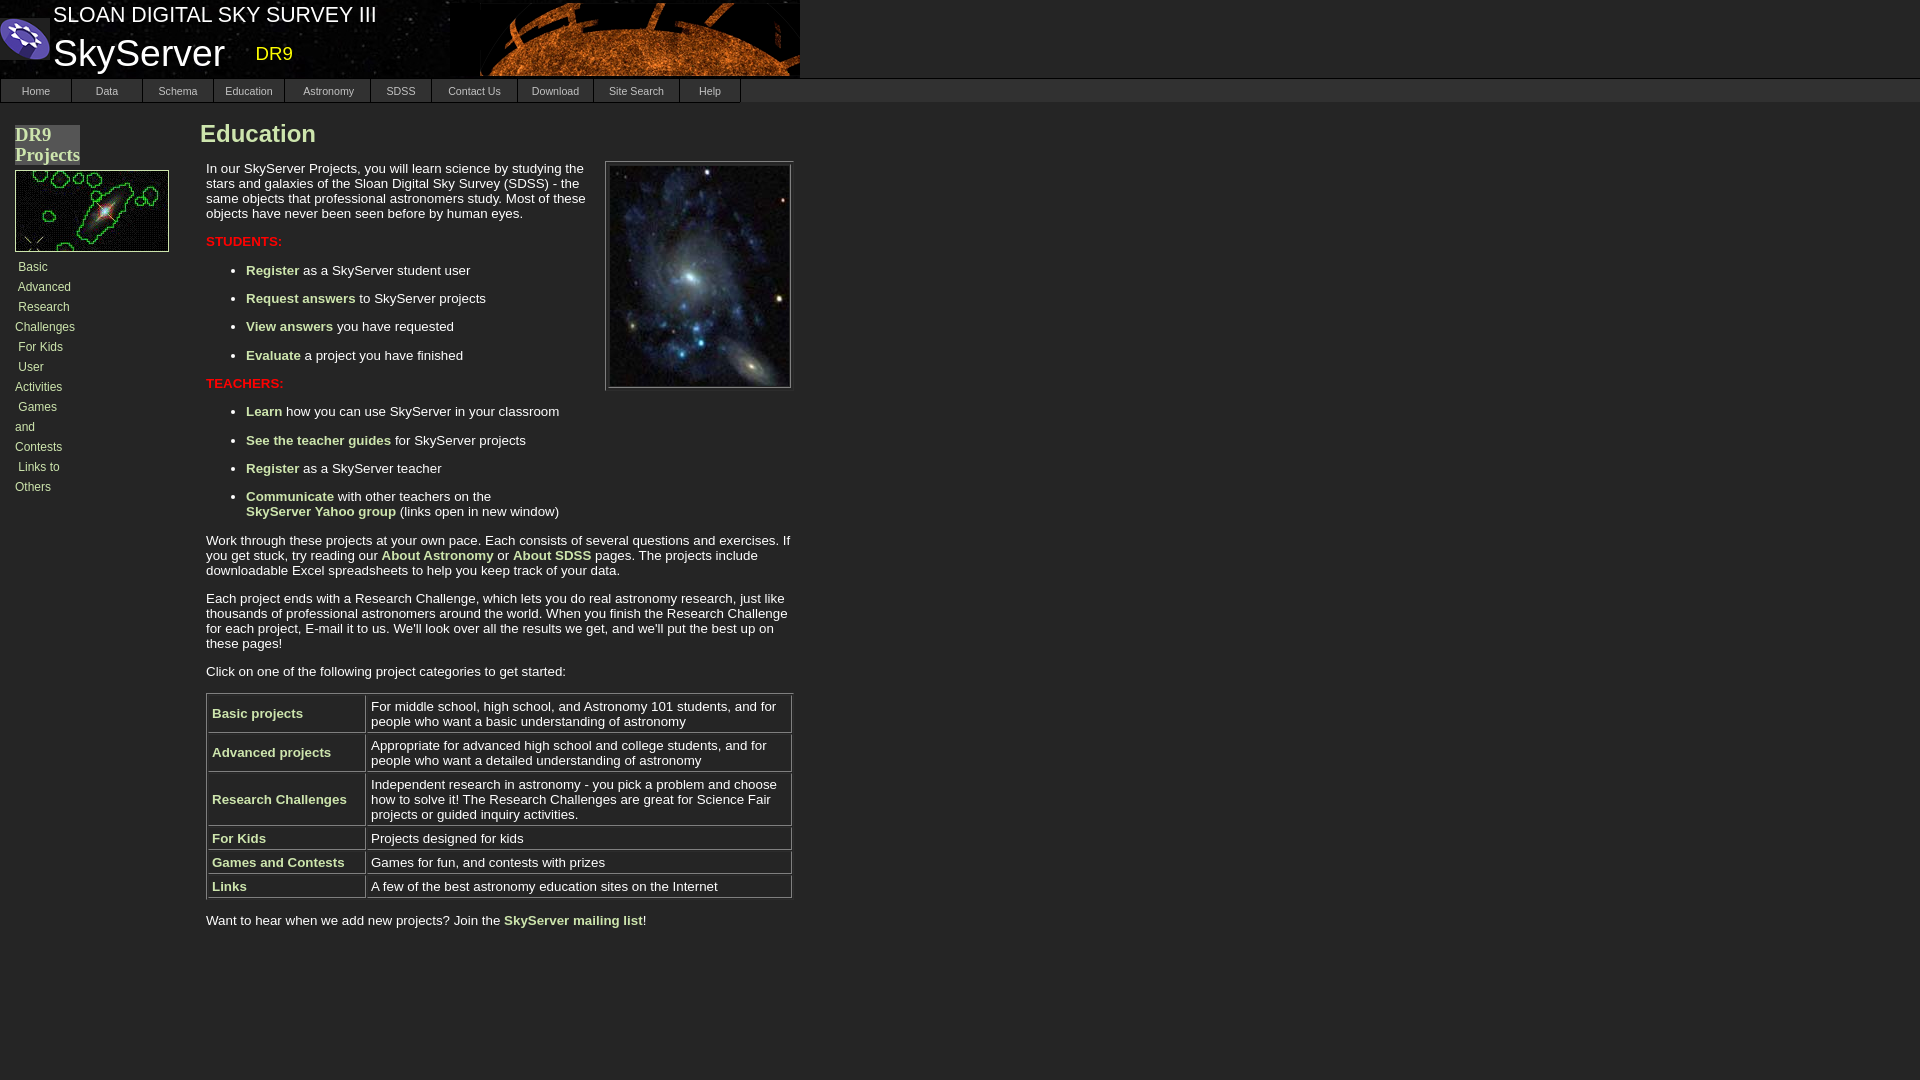 The image size is (1920, 1080). I want to click on Games and Contests, so click(278, 862).